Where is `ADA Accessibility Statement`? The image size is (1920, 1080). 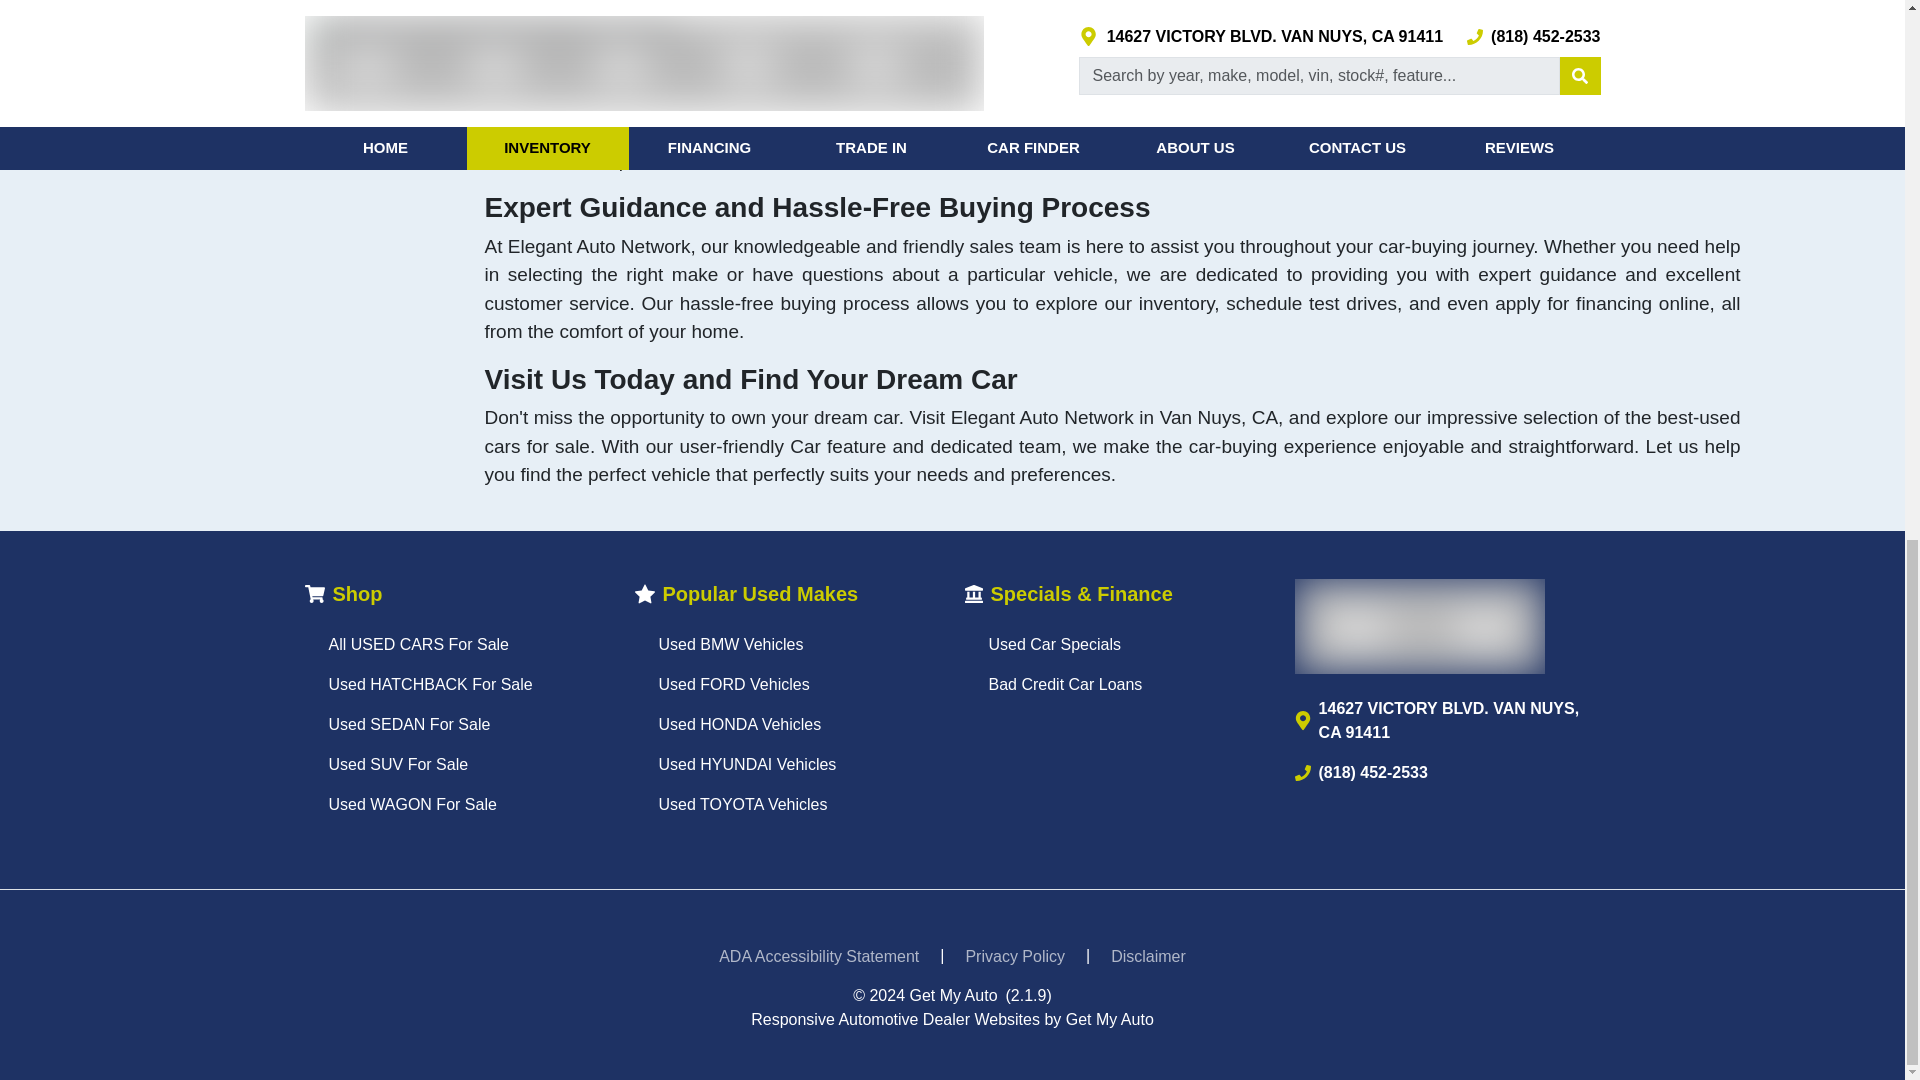
ADA Accessibility Statement is located at coordinates (818, 957).